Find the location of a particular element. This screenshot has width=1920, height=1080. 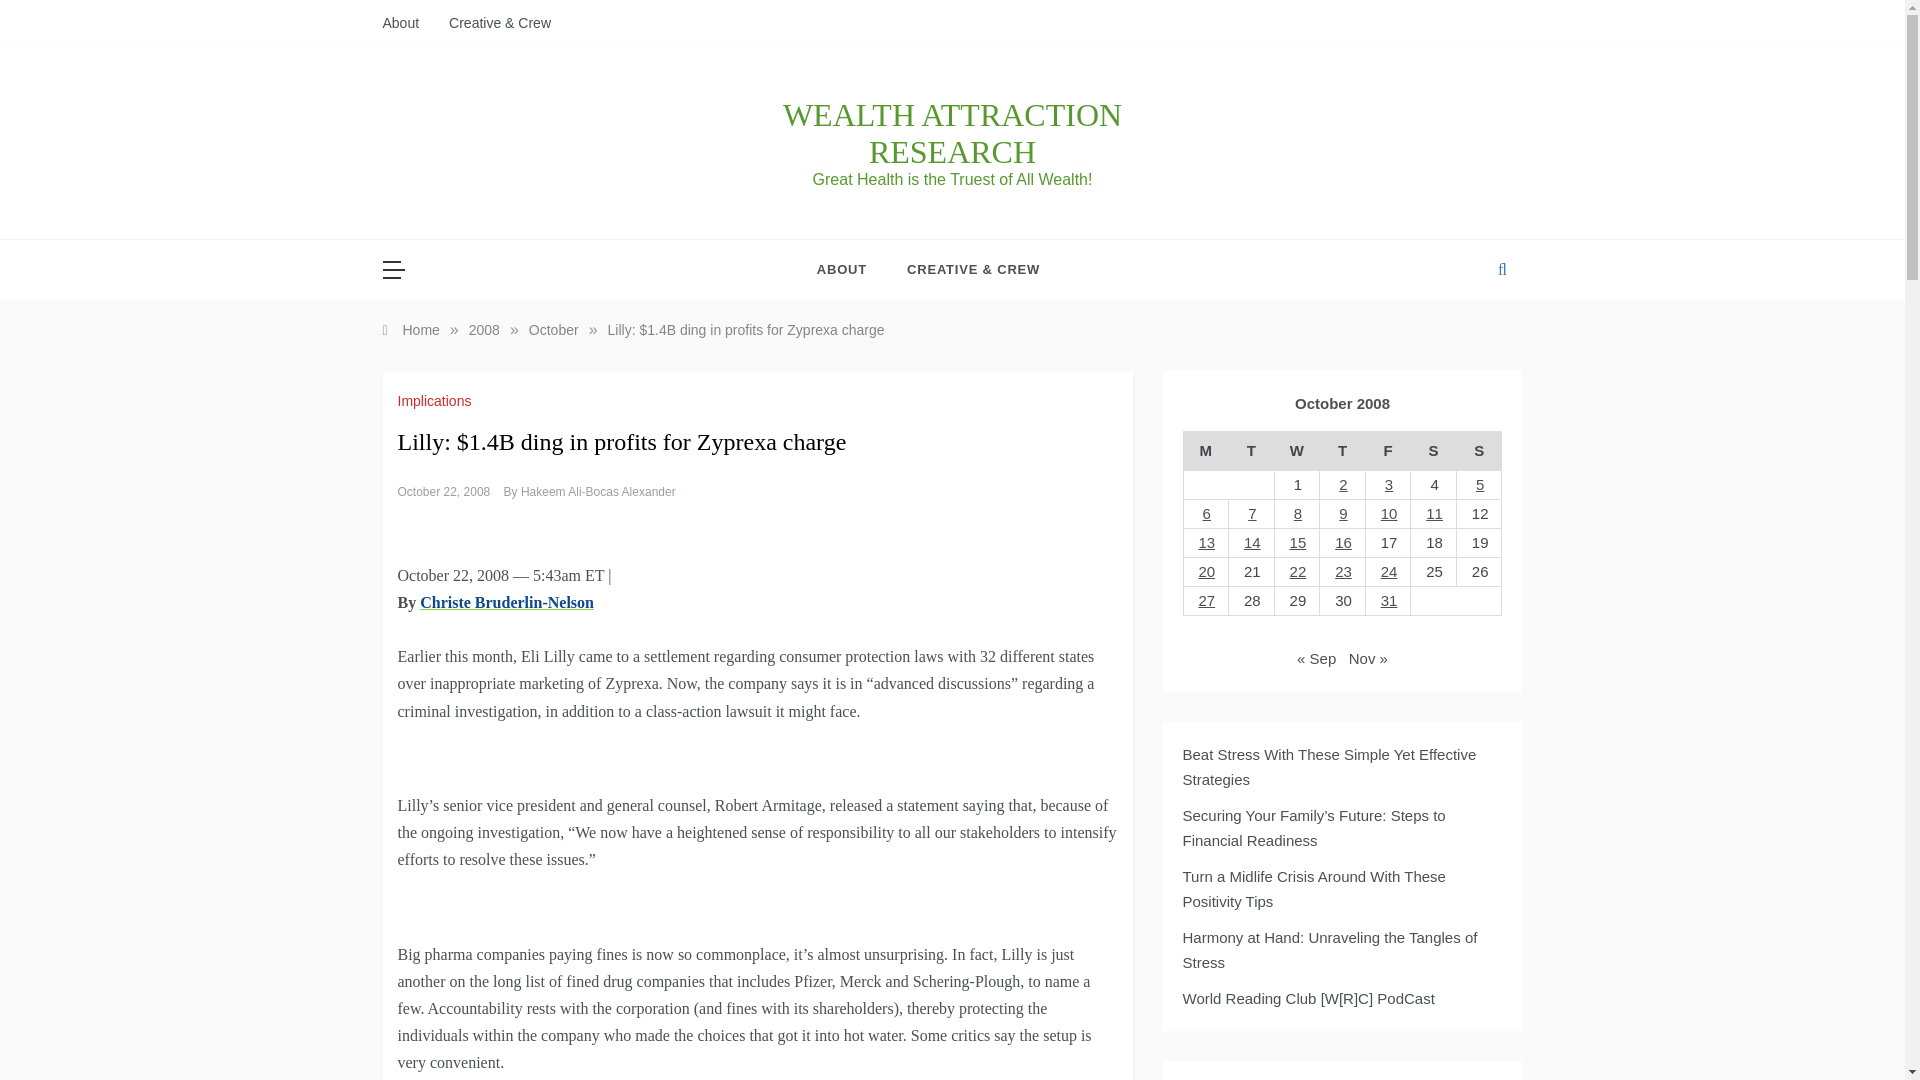

WEALTH ATTRACTION RESEARCH is located at coordinates (952, 133).